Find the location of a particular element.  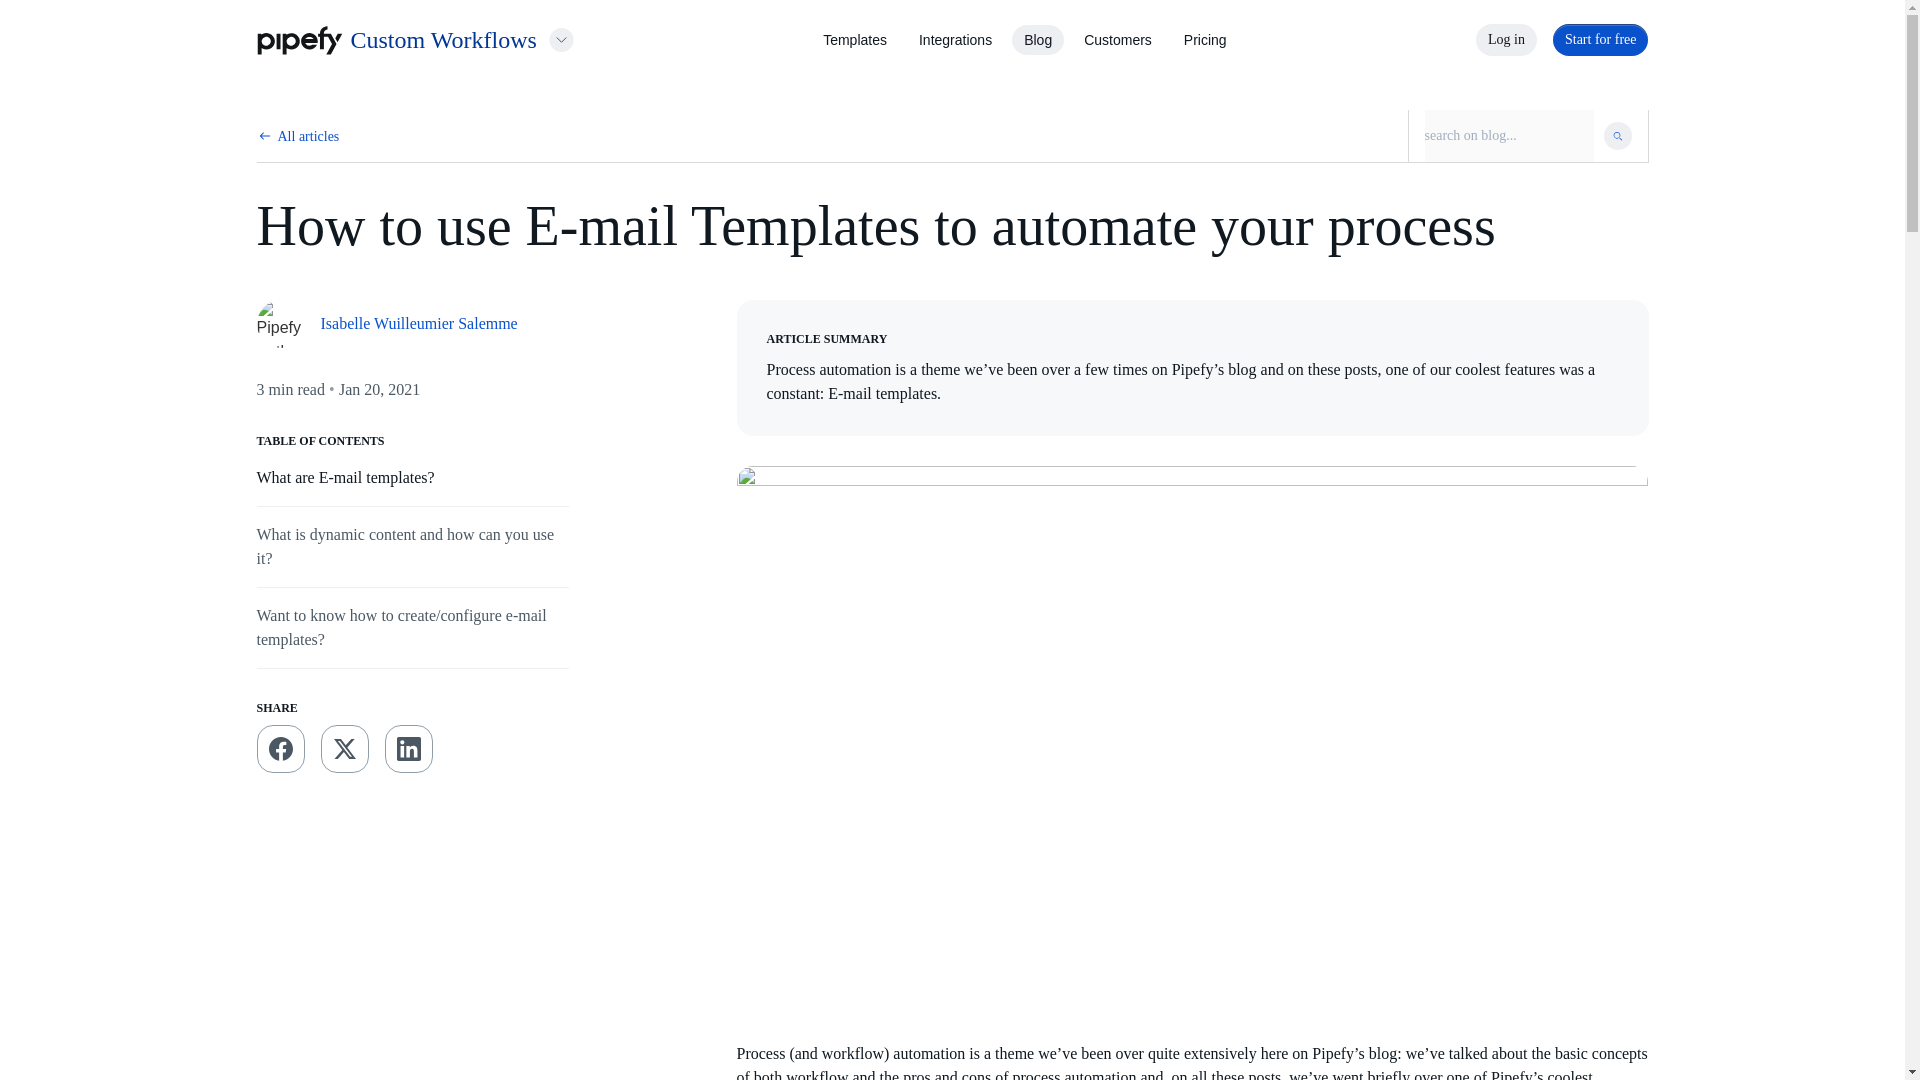

workflow is located at coordinates (816, 1074).